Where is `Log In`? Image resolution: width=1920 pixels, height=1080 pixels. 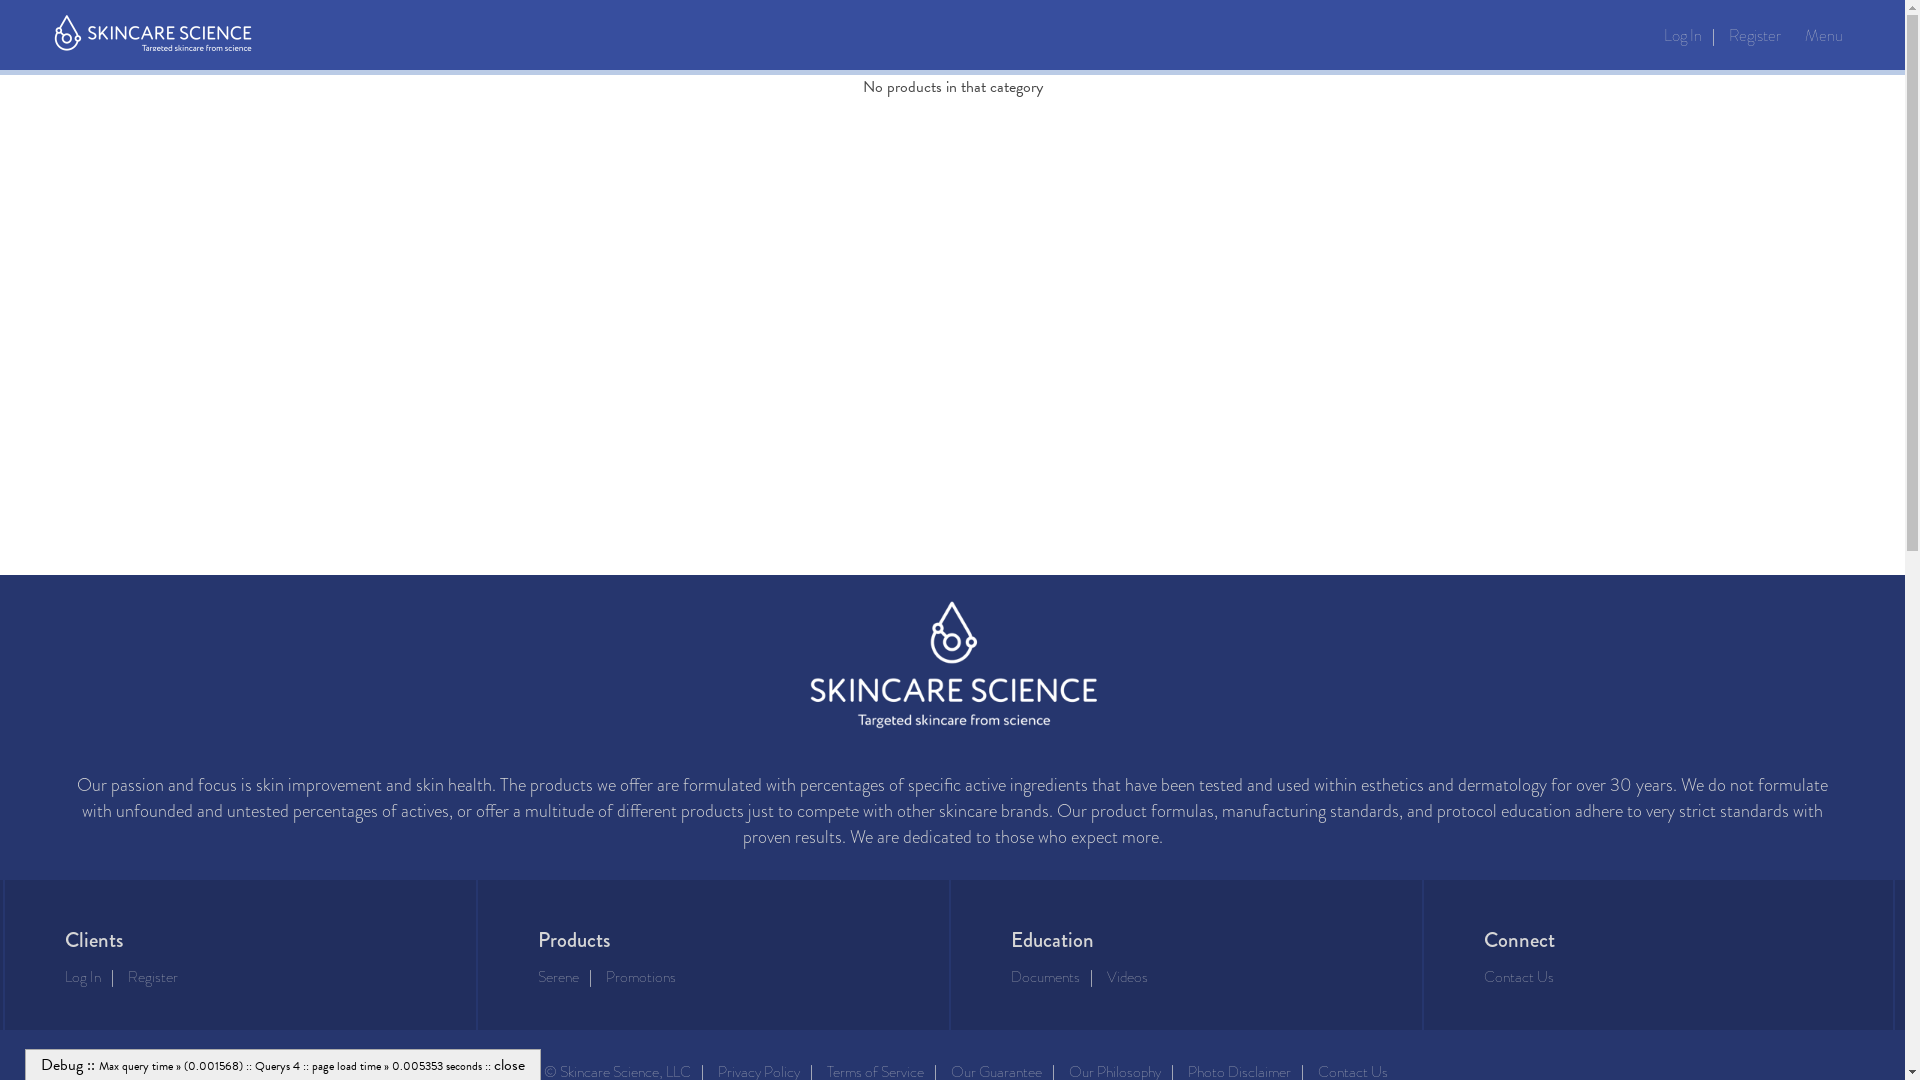
Log In is located at coordinates (1683, 36).